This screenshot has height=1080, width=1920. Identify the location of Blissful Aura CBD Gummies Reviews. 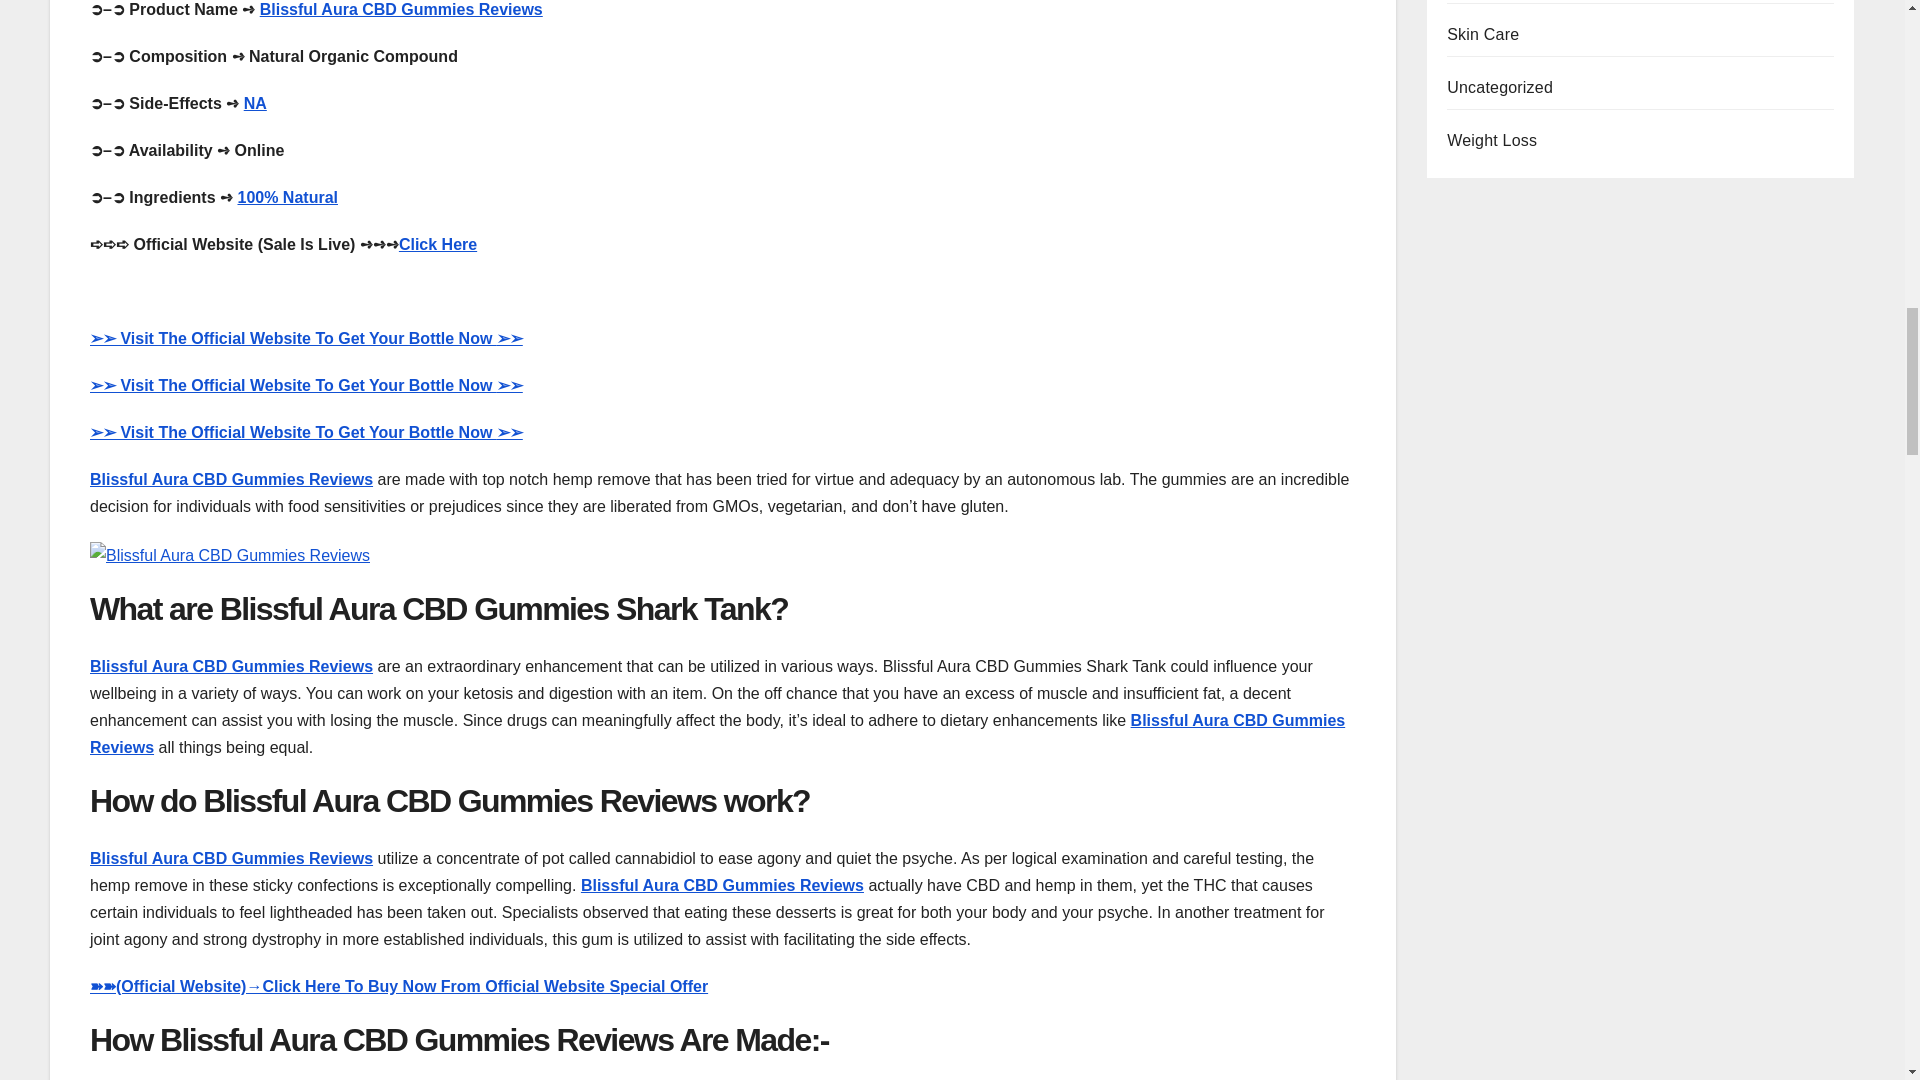
(231, 858).